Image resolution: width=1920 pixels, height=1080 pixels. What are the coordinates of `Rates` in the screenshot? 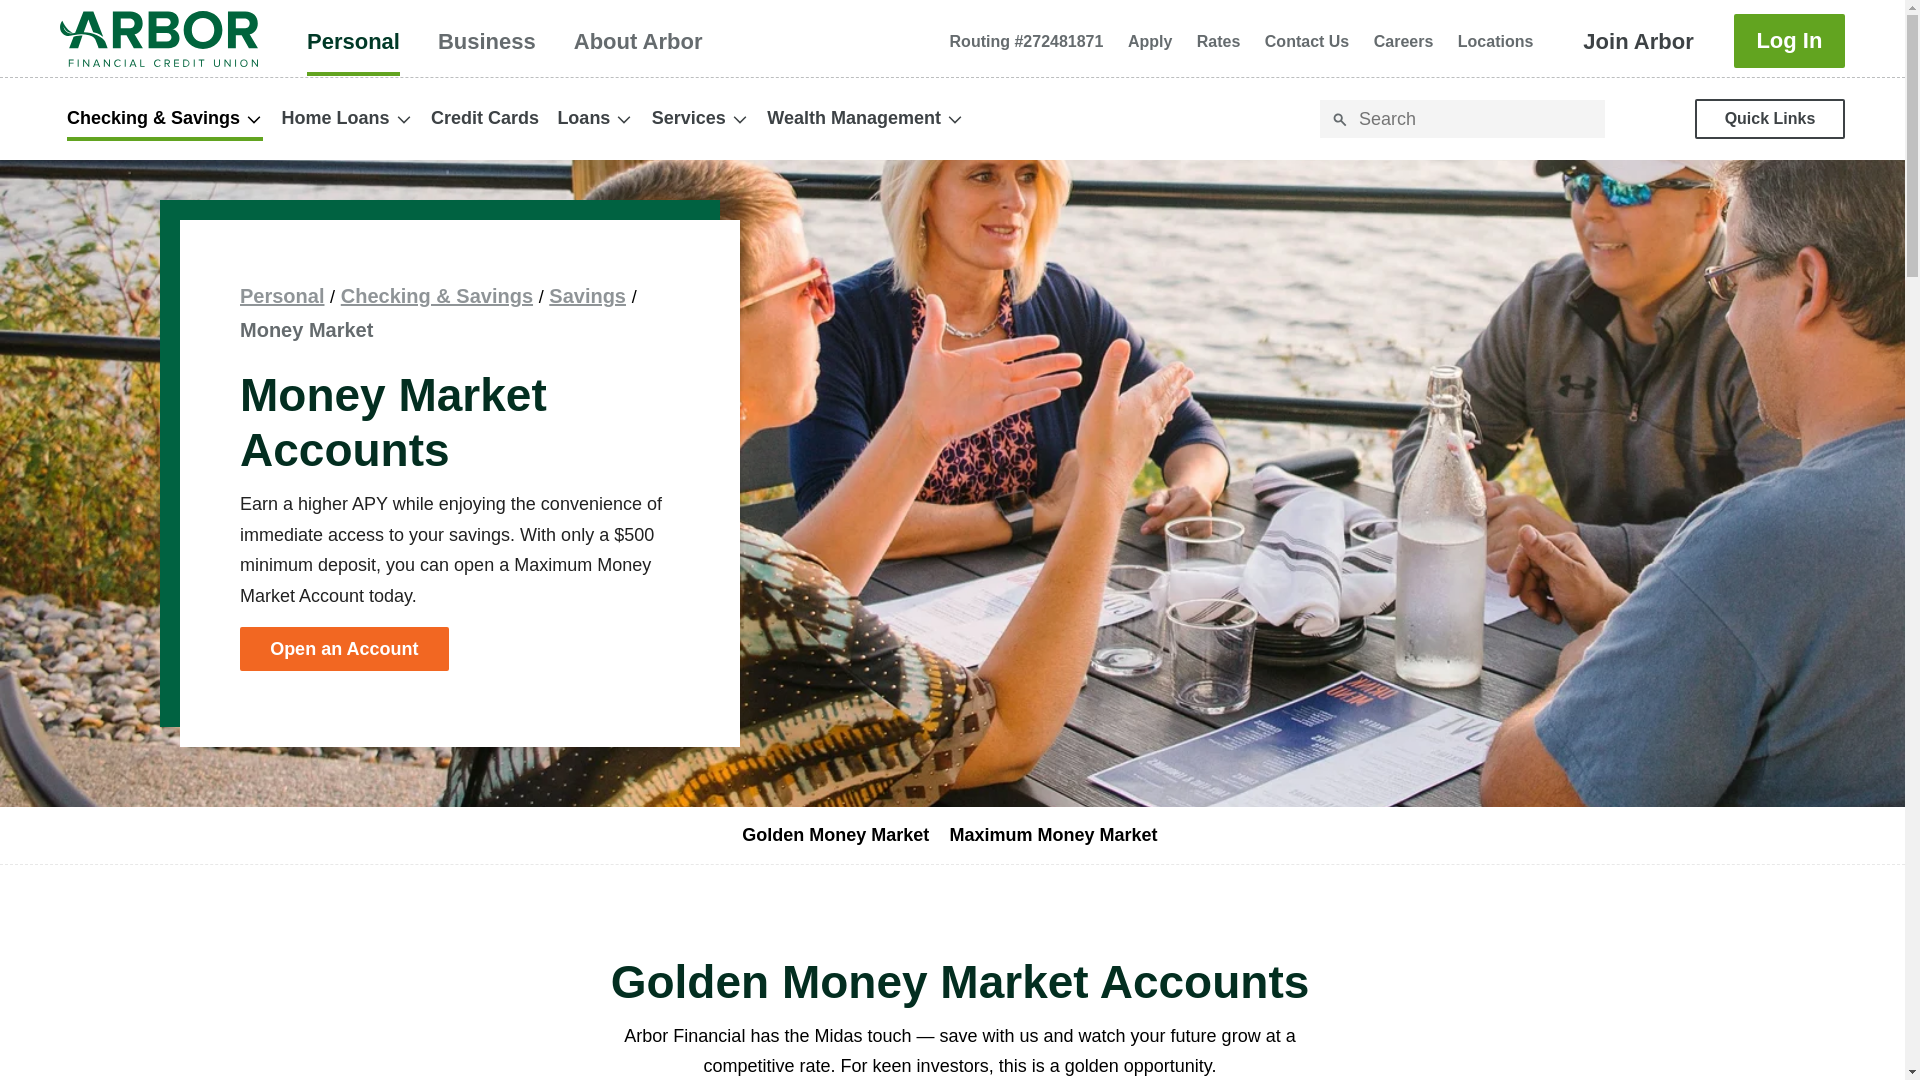 It's located at (353, 40).